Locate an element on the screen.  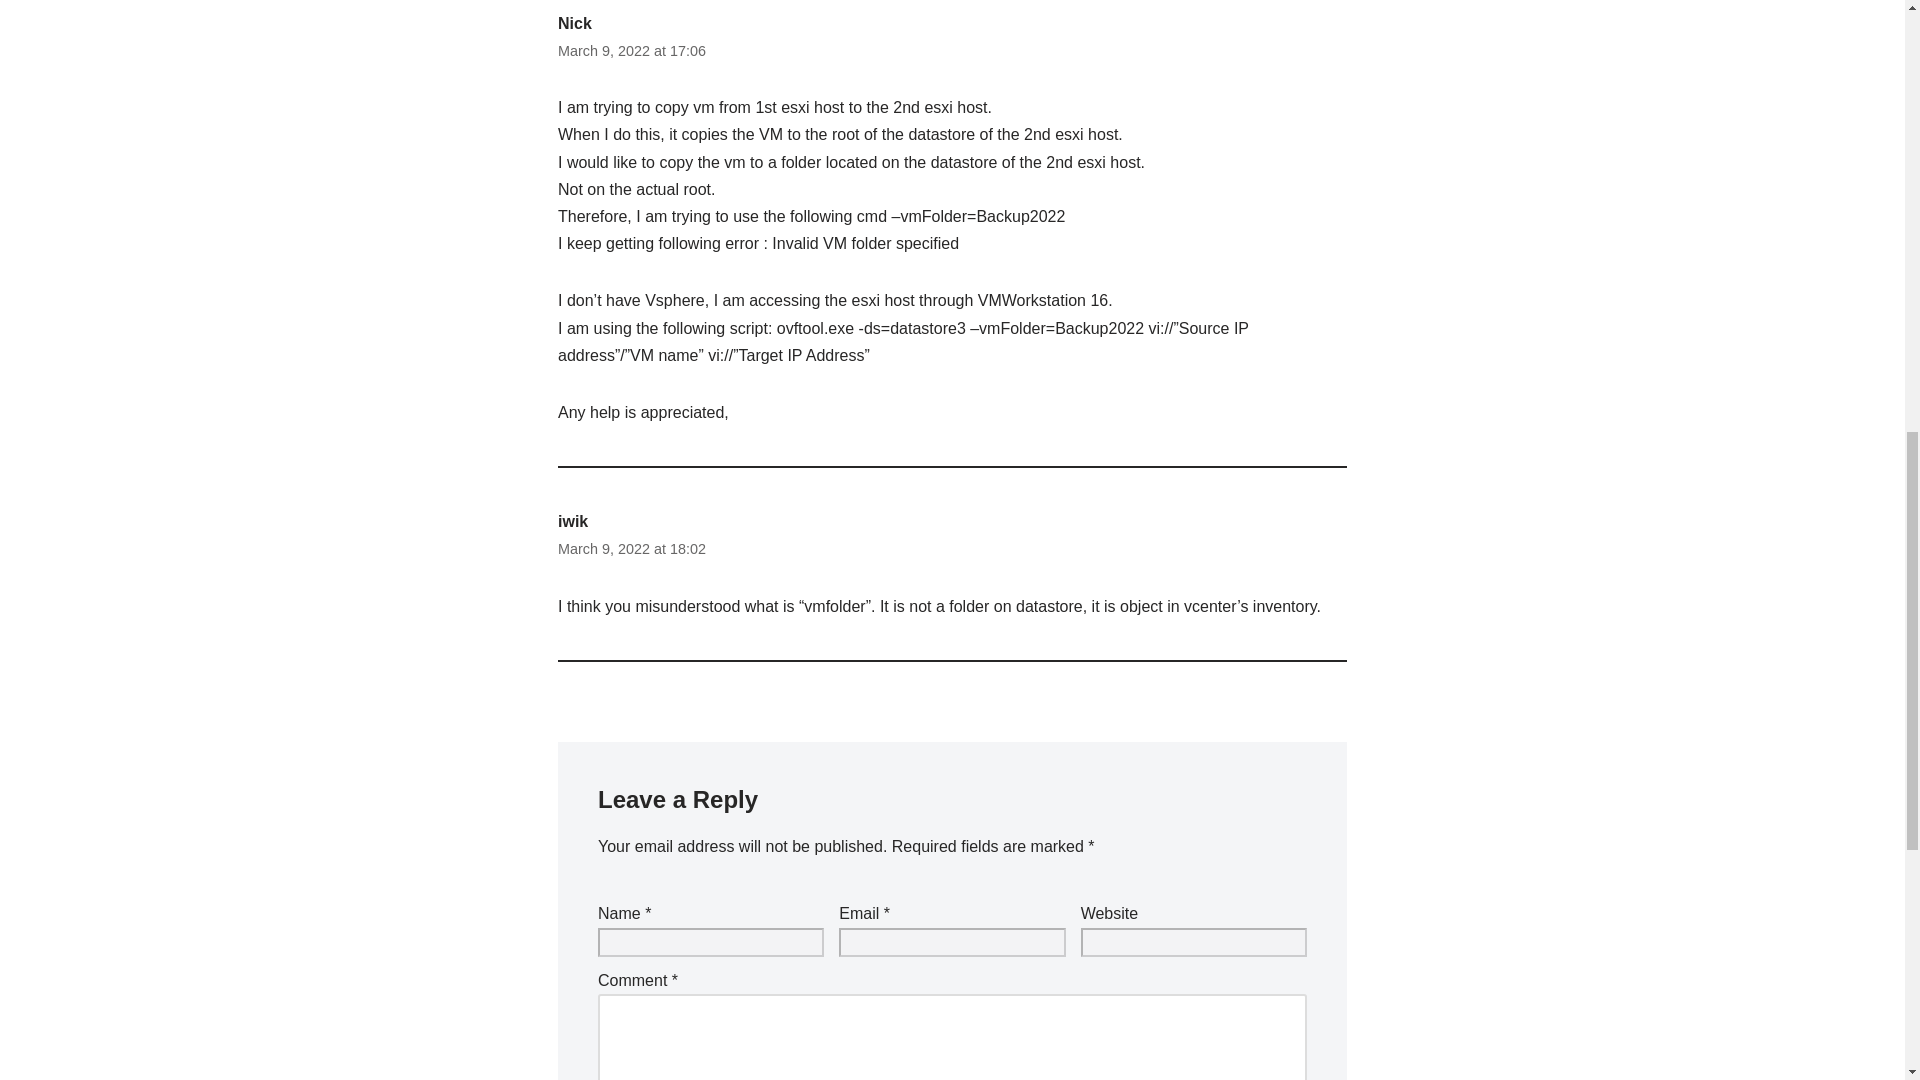
March 9, 2022 at 18:02 is located at coordinates (632, 548).